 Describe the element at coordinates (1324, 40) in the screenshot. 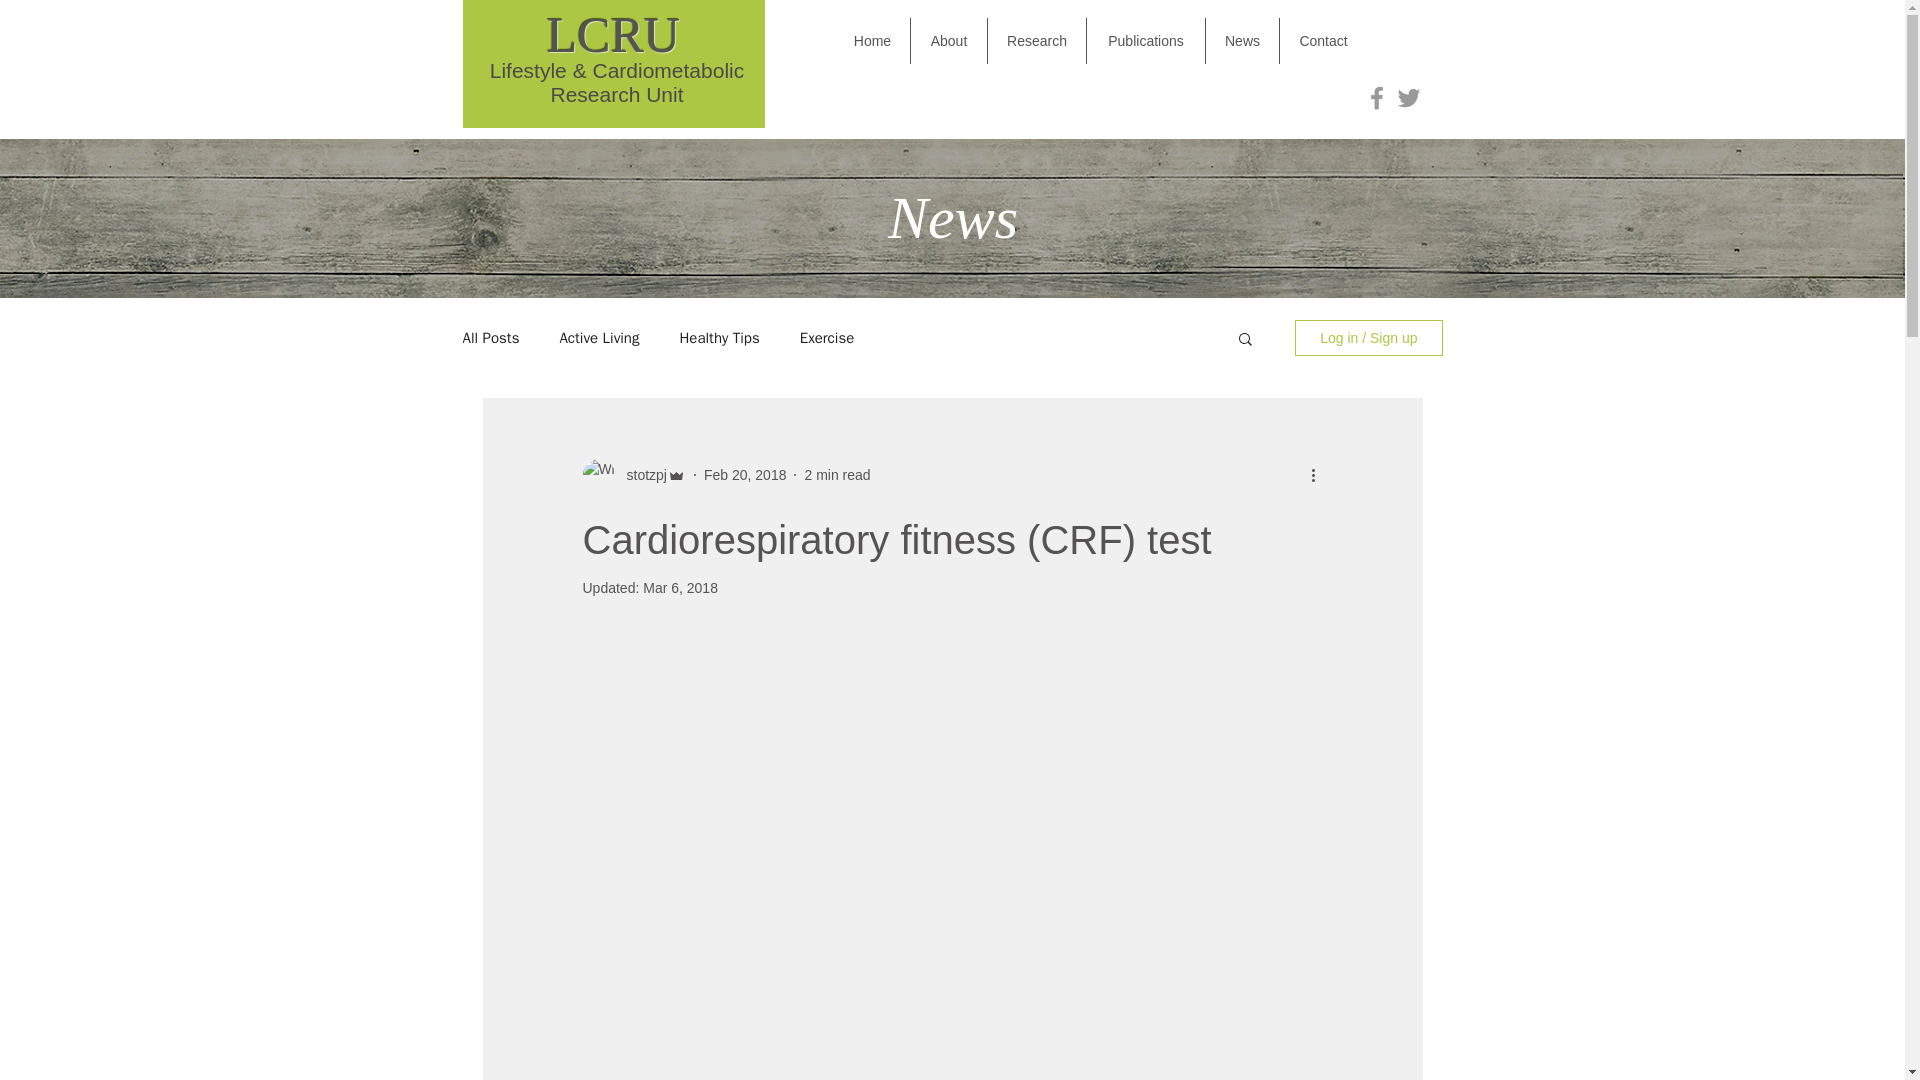

I see `Contact` at that location.